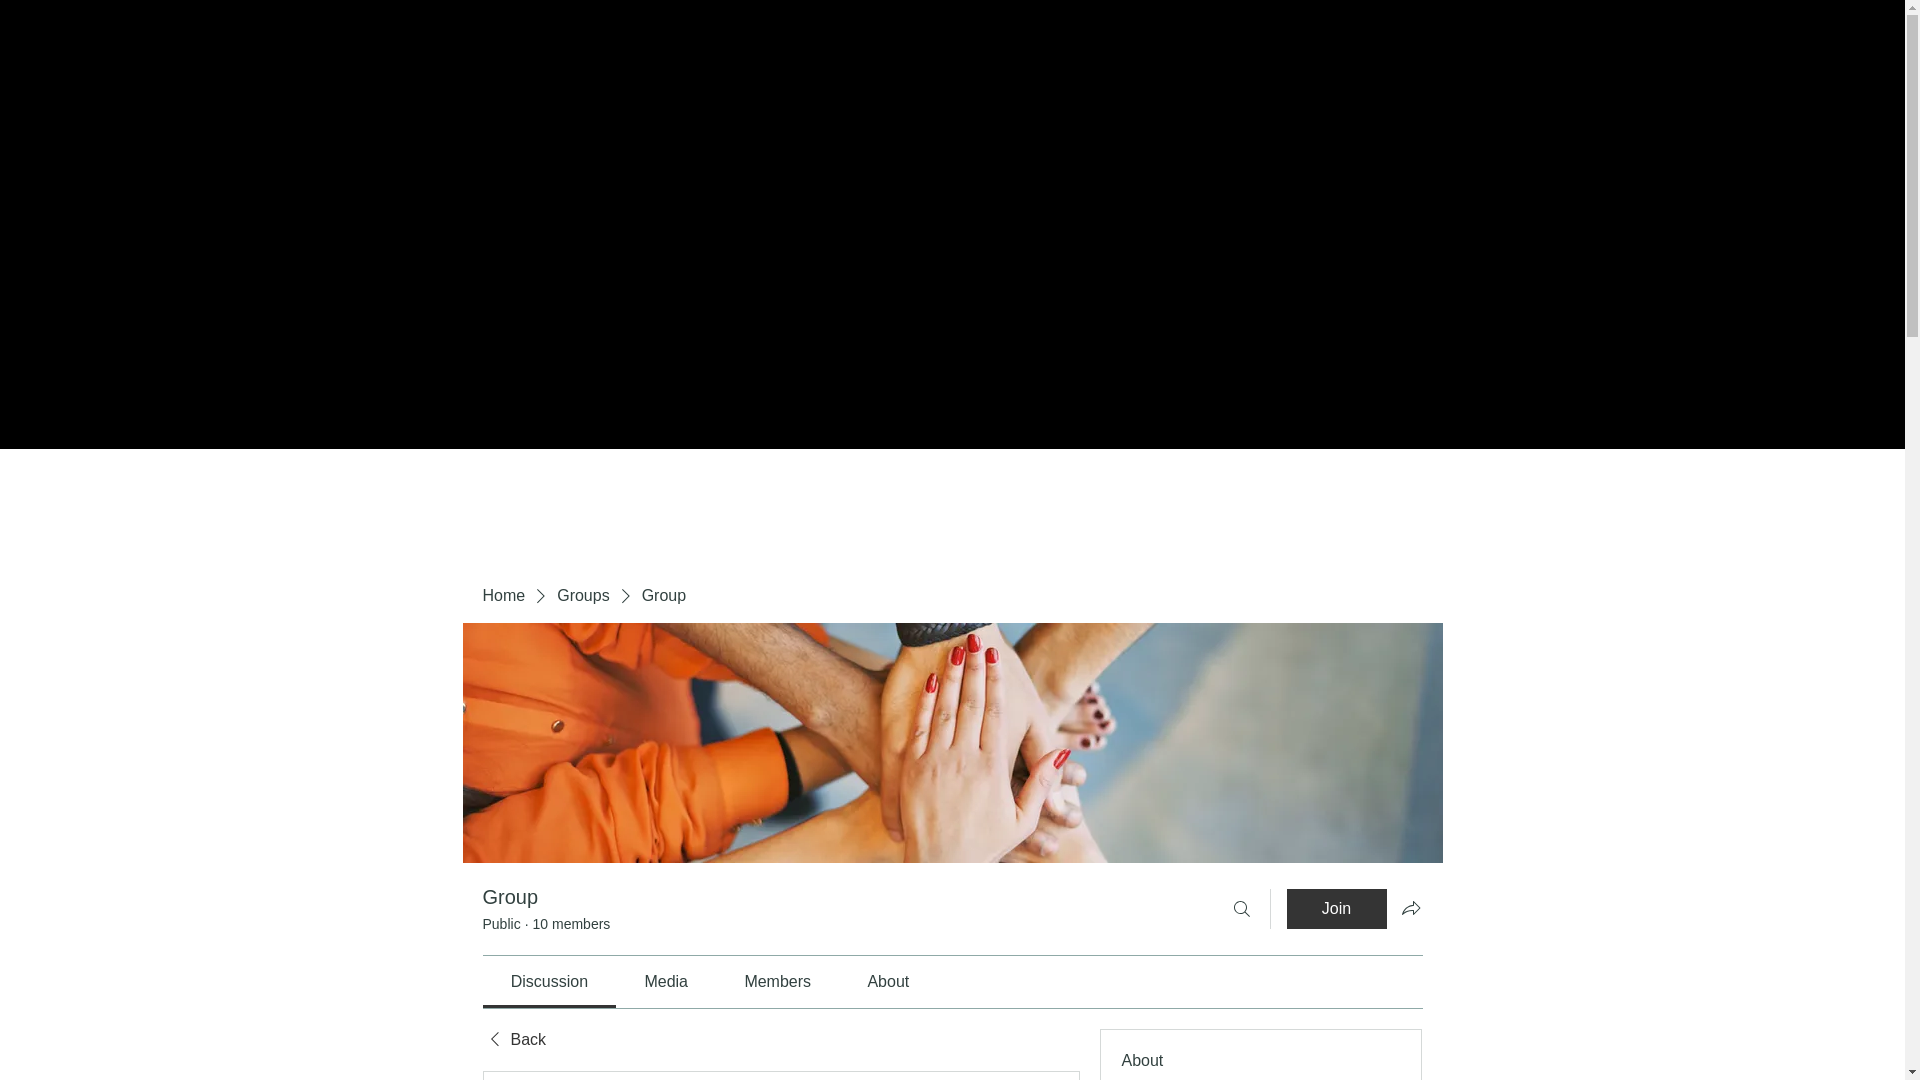  I want to click on Groups, so click(582, 596).